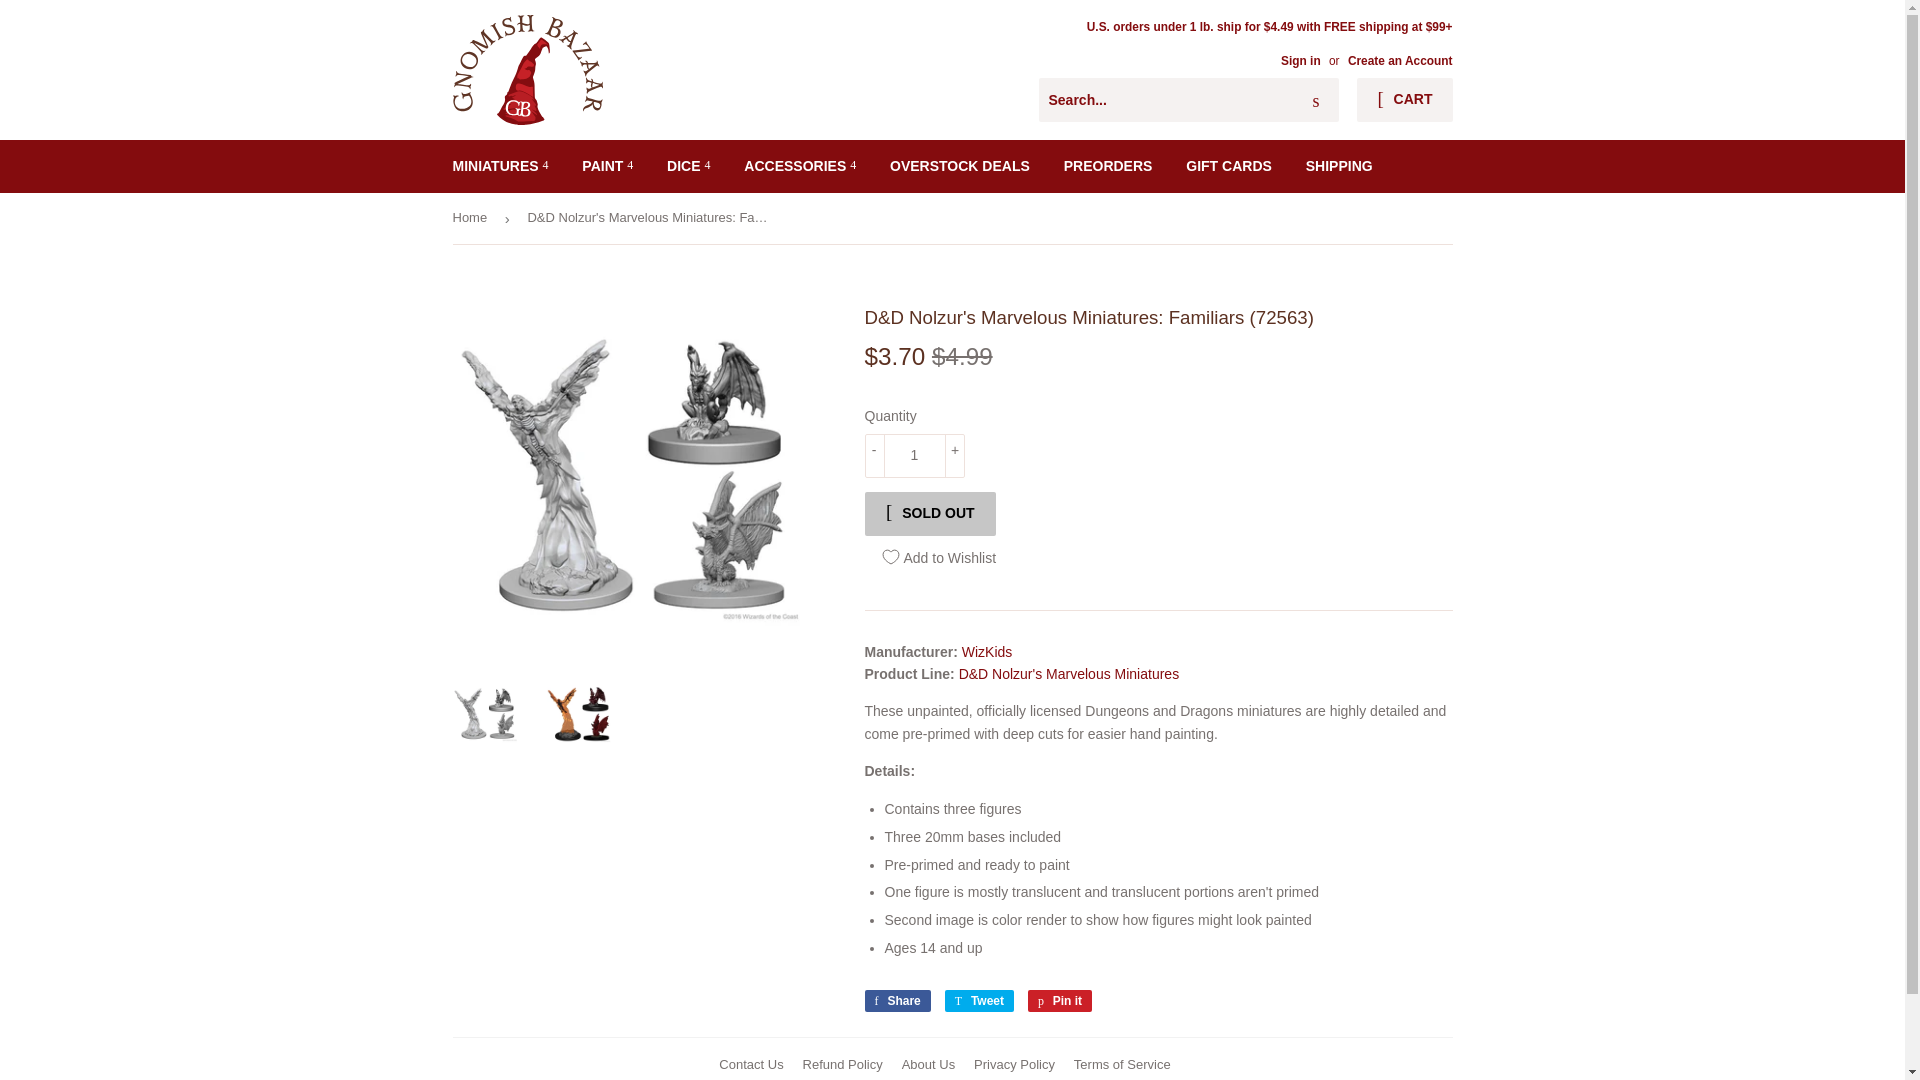 This screenshot has height=1080, width=1920. Describe the element at coordinates (1404, 100) in the screenshot. I see `CART` at that location.